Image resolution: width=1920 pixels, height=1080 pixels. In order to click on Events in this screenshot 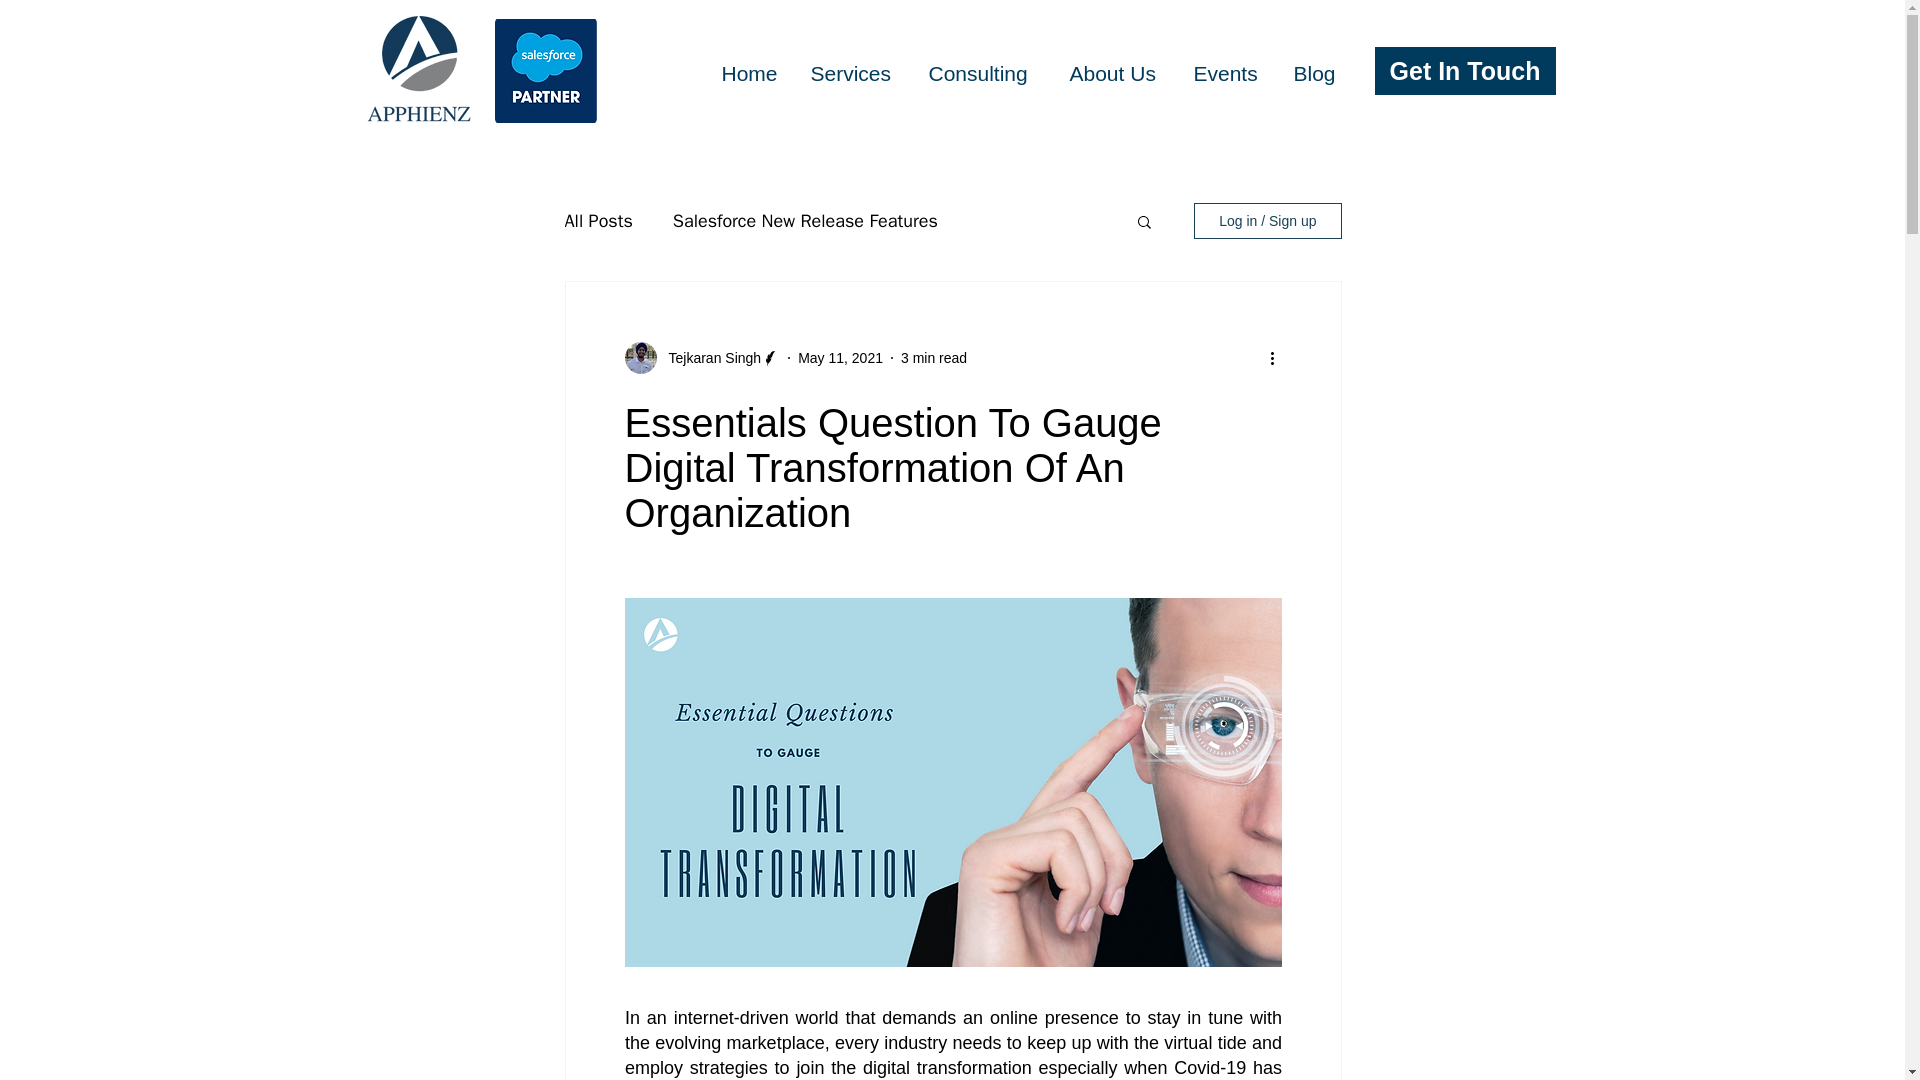, I will do `click(1228, 73)`.